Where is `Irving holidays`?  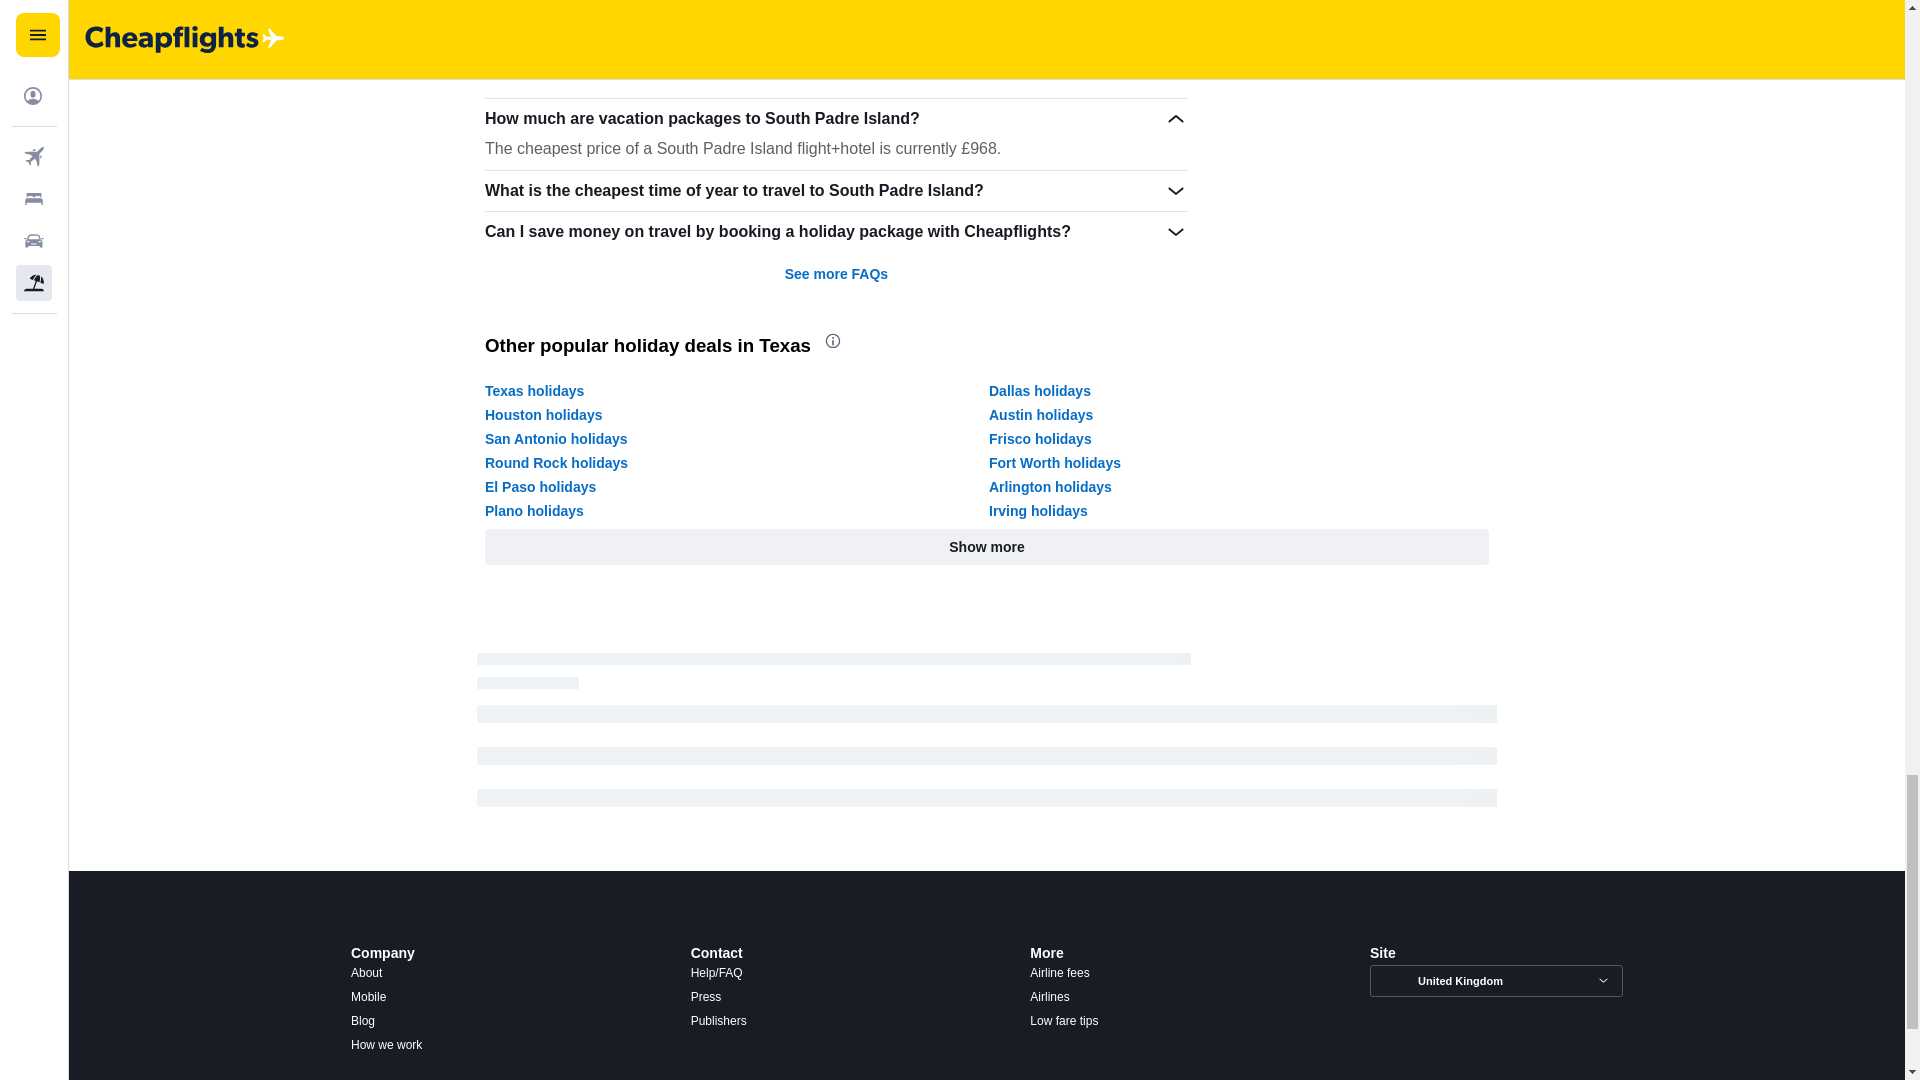 Irving holidays is located at coordinates (1038, 511).